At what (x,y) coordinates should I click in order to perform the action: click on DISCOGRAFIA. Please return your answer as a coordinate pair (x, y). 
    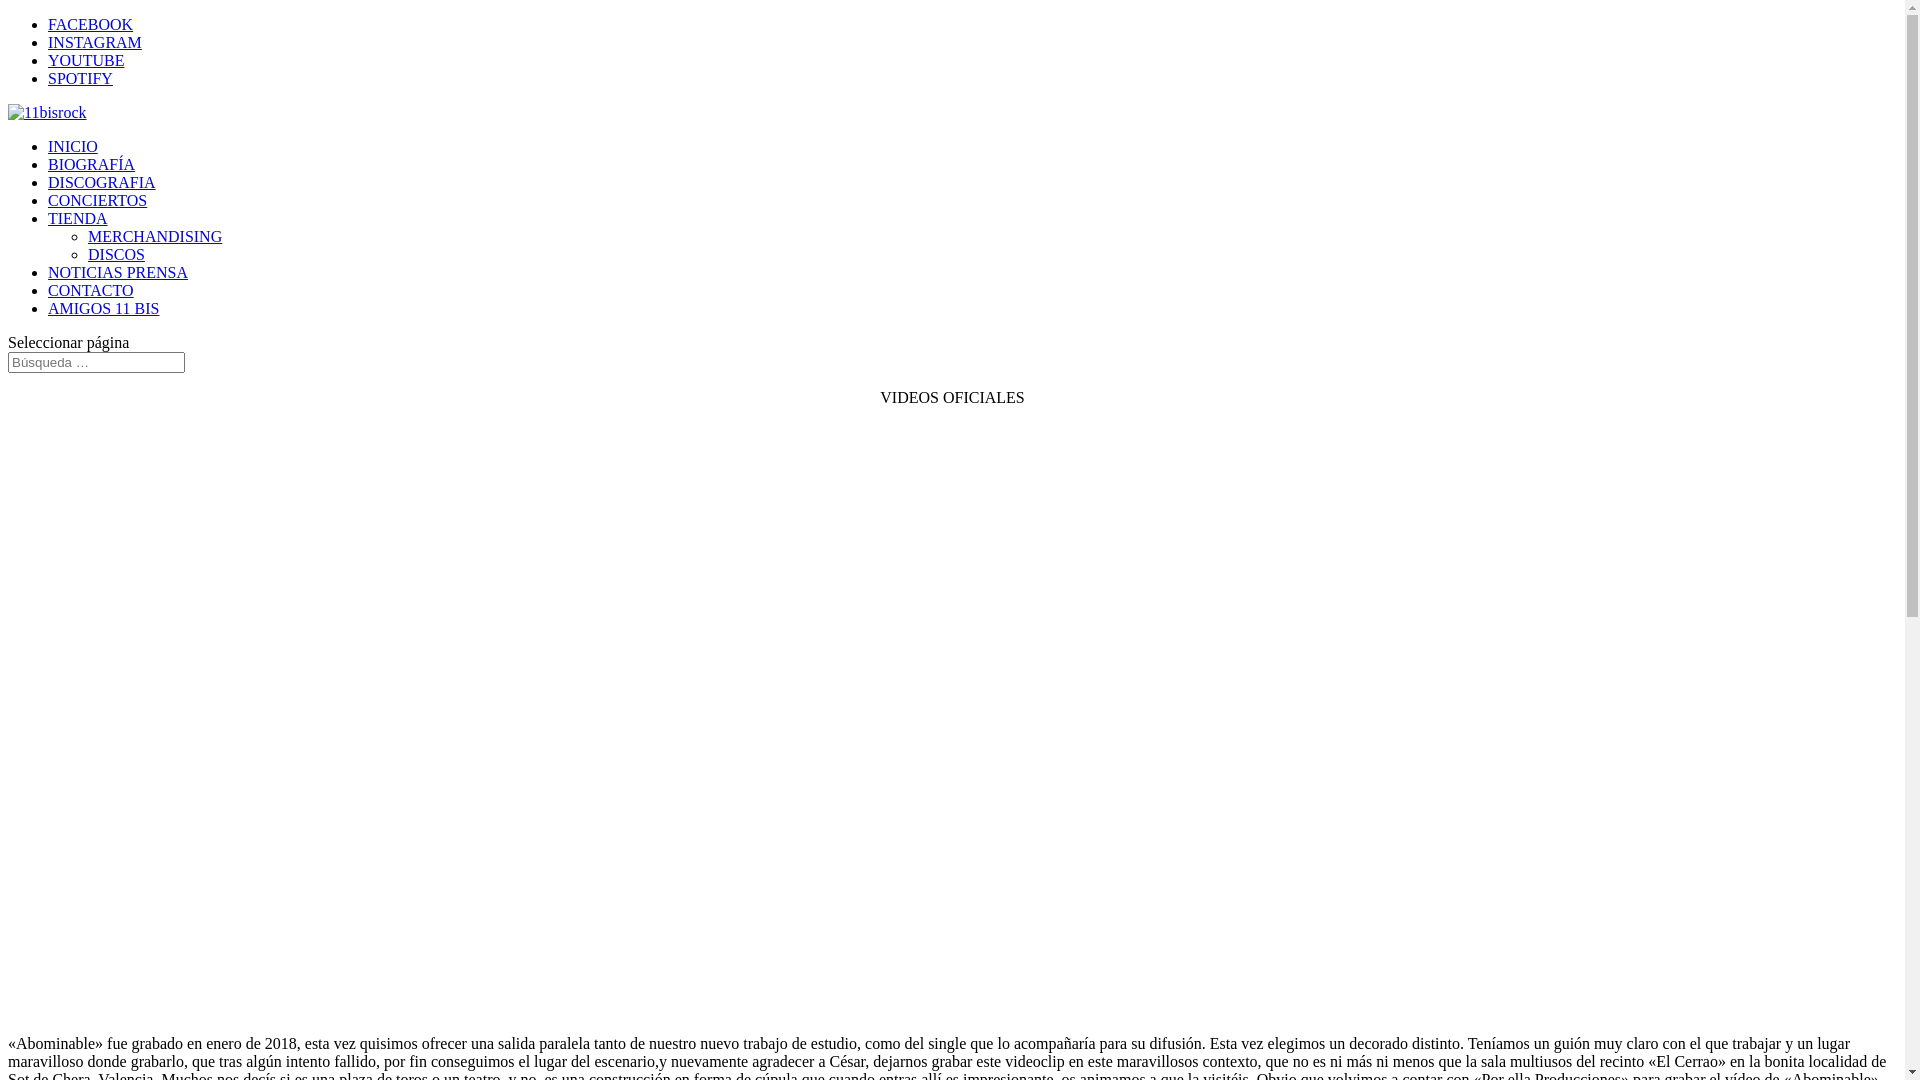
    Looking at the image, I should click on (102, 182).